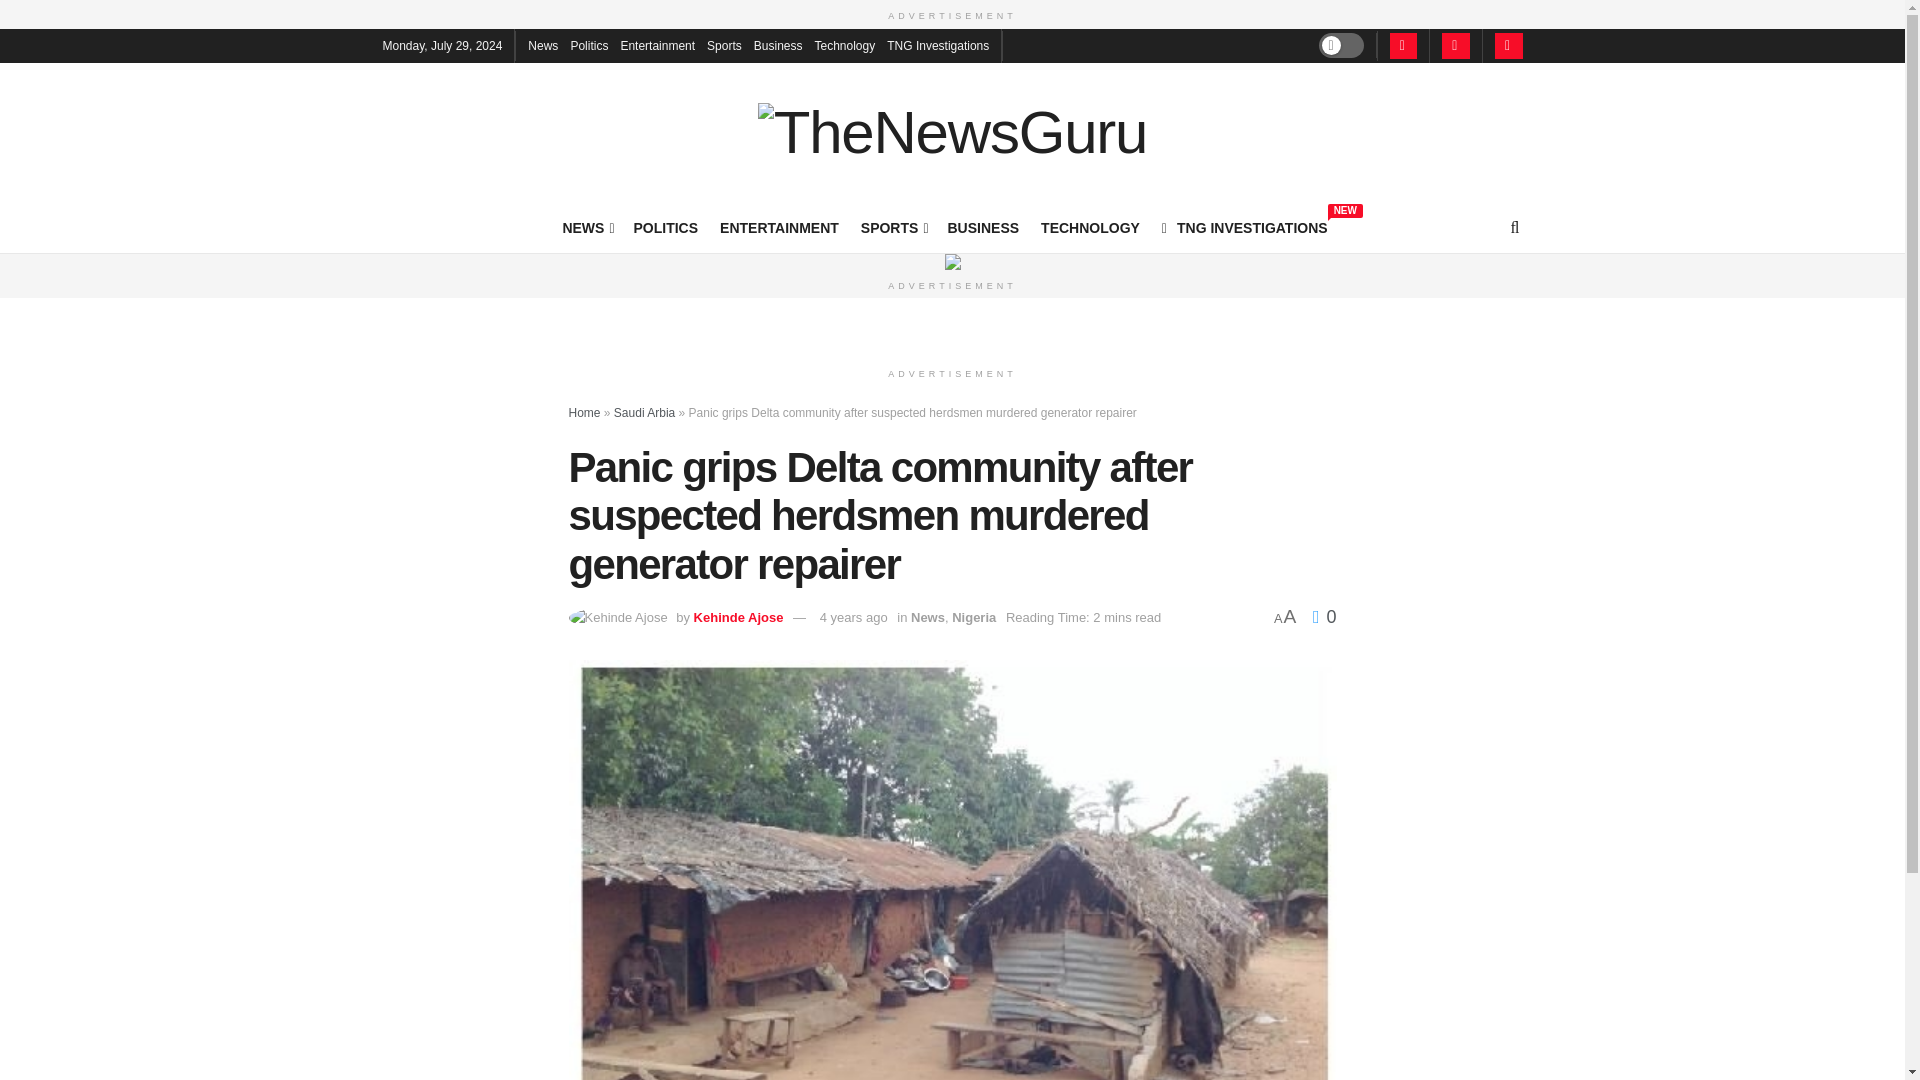 The width and height of the screenshot is (1920, 1080). I want to click on BUSINESS, so click(984, 227).